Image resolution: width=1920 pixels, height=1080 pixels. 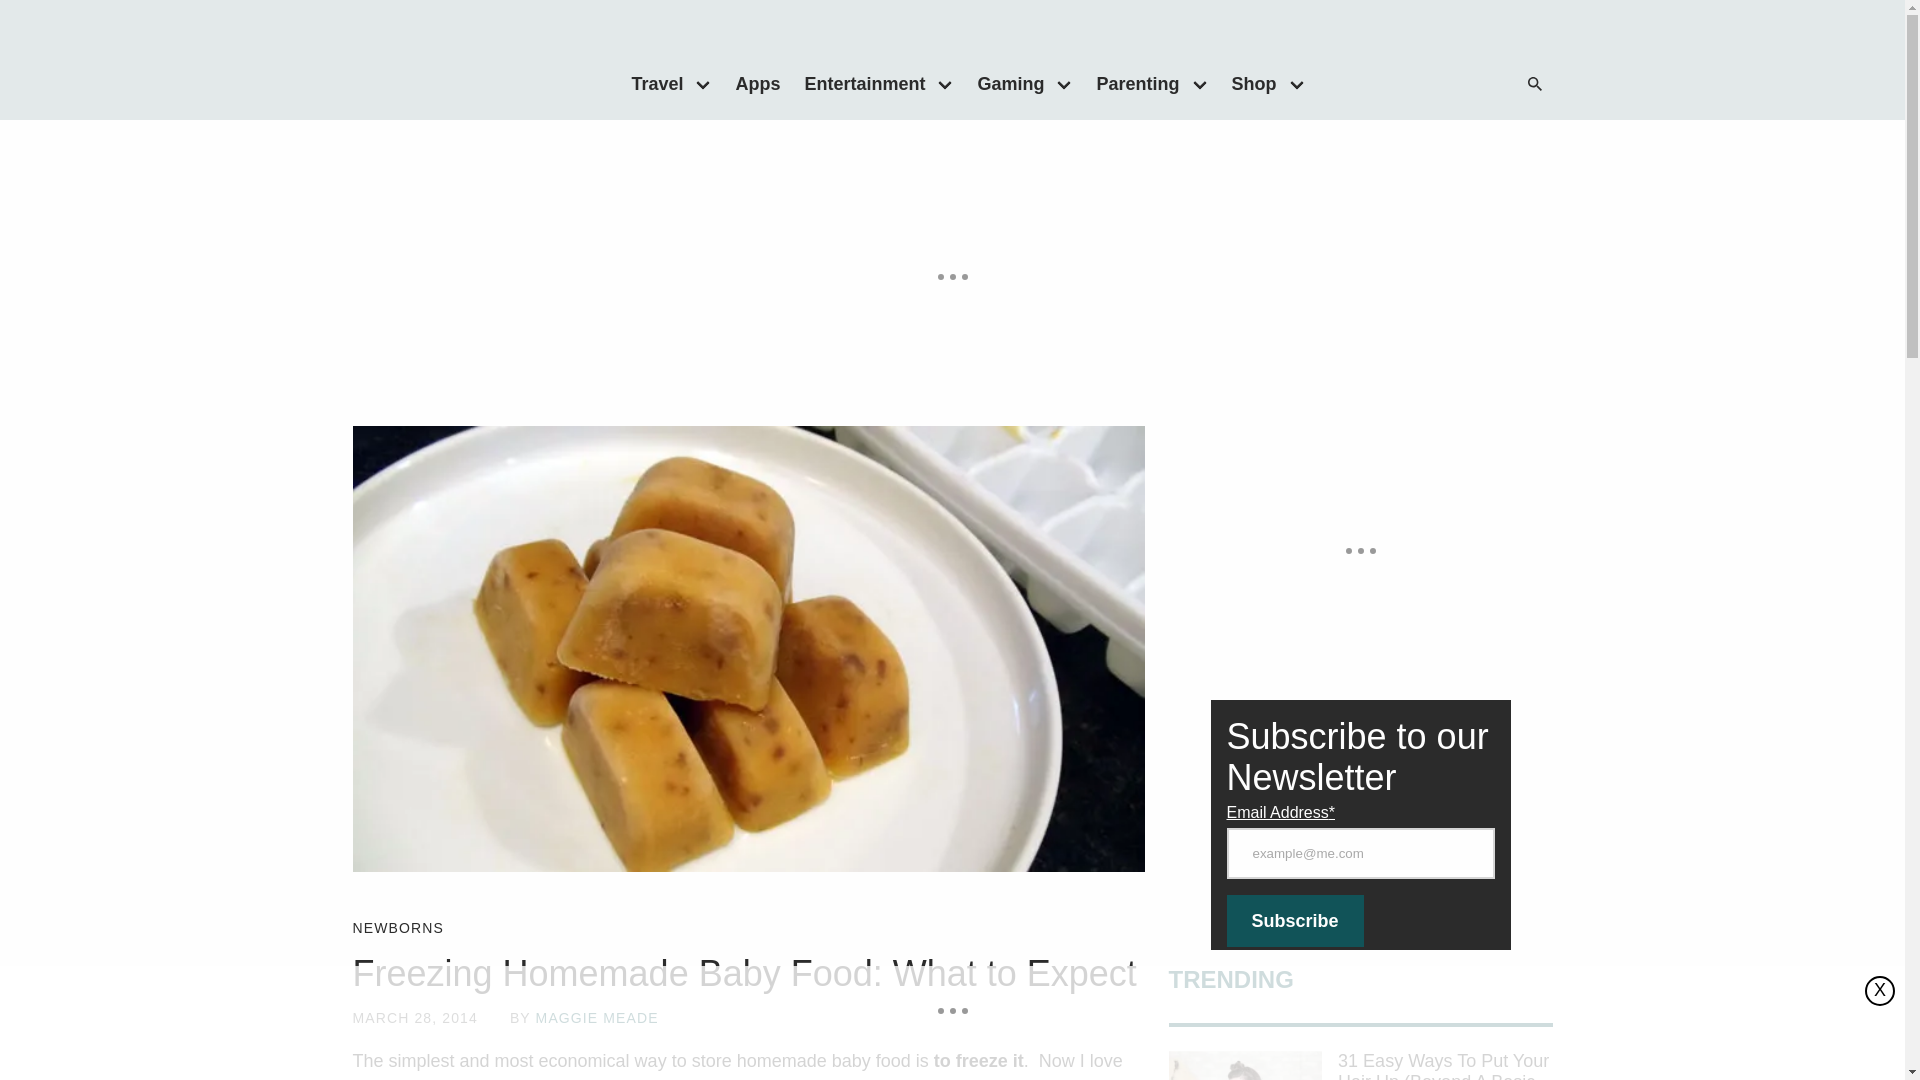 I want to click on Open menu, so click(x=703, y=83).